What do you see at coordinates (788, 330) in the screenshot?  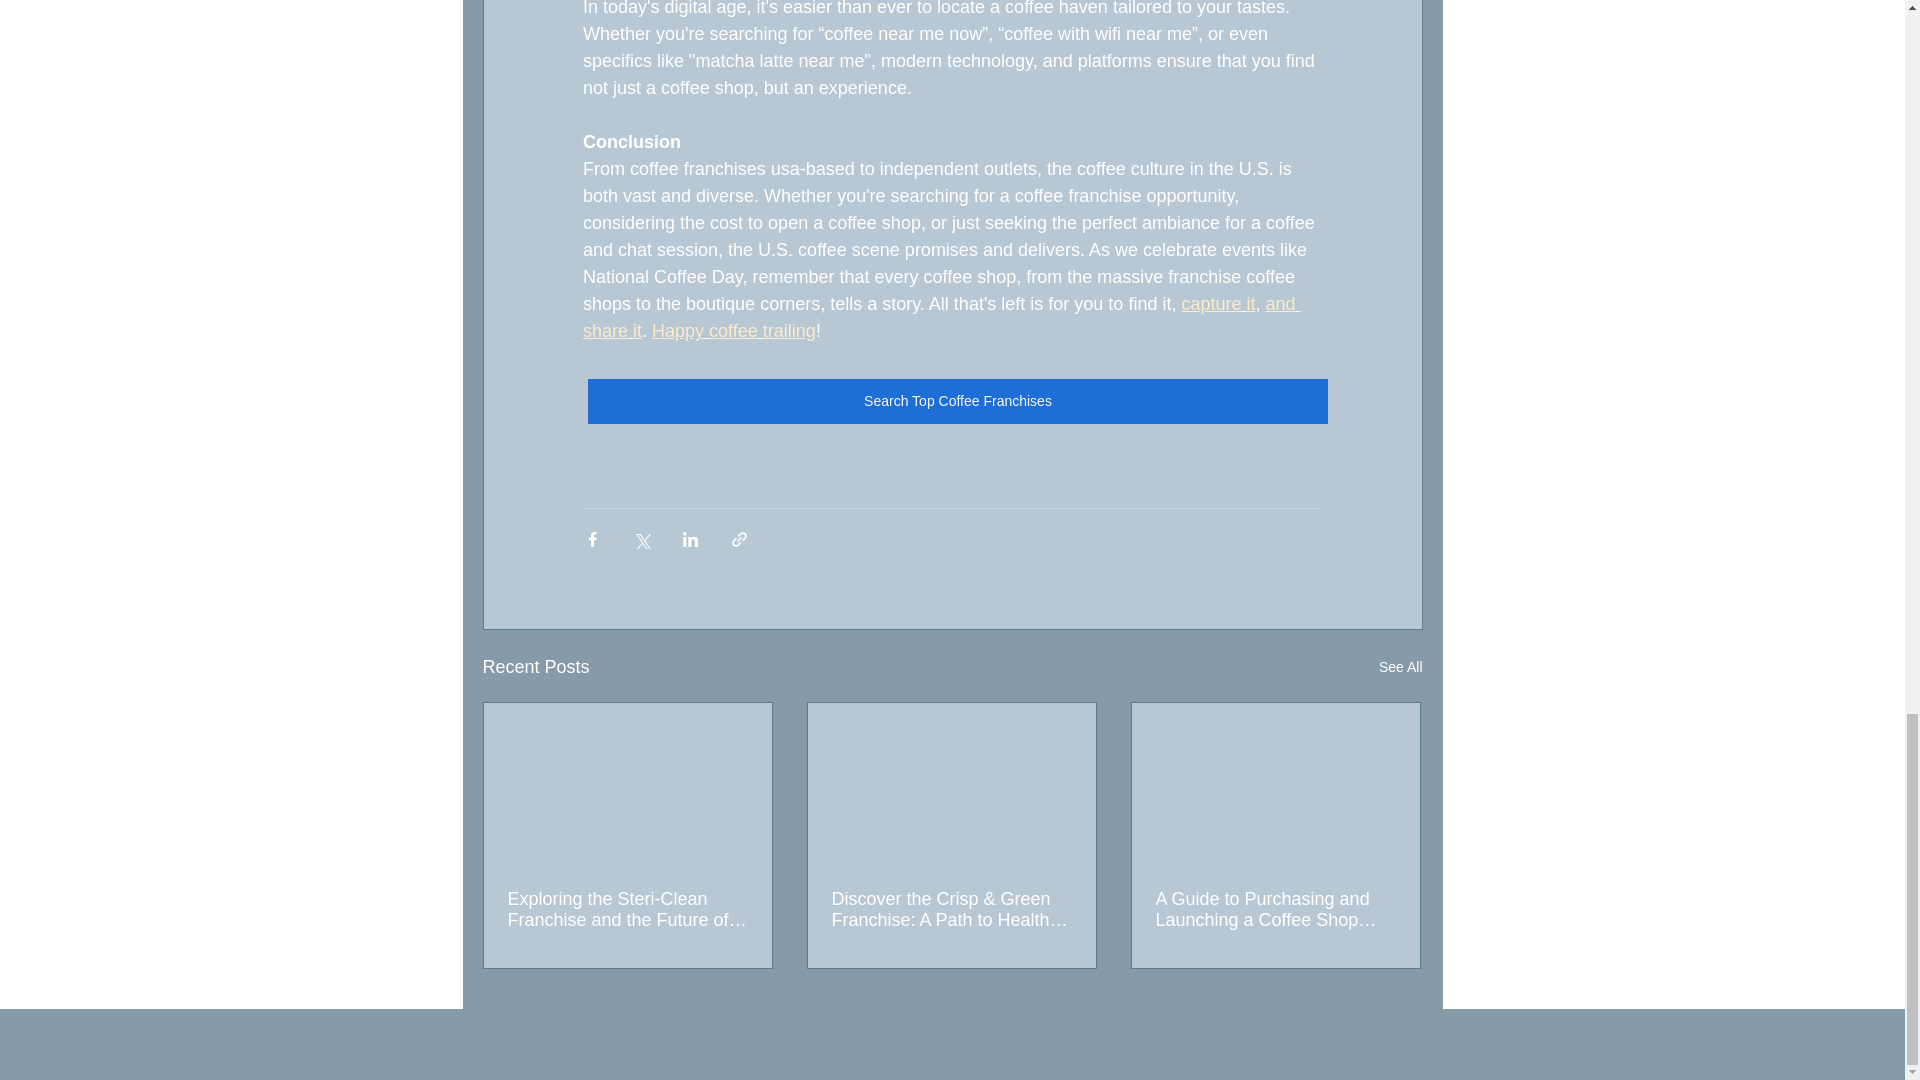 I see `trailing` at bounding box center [788, 330].